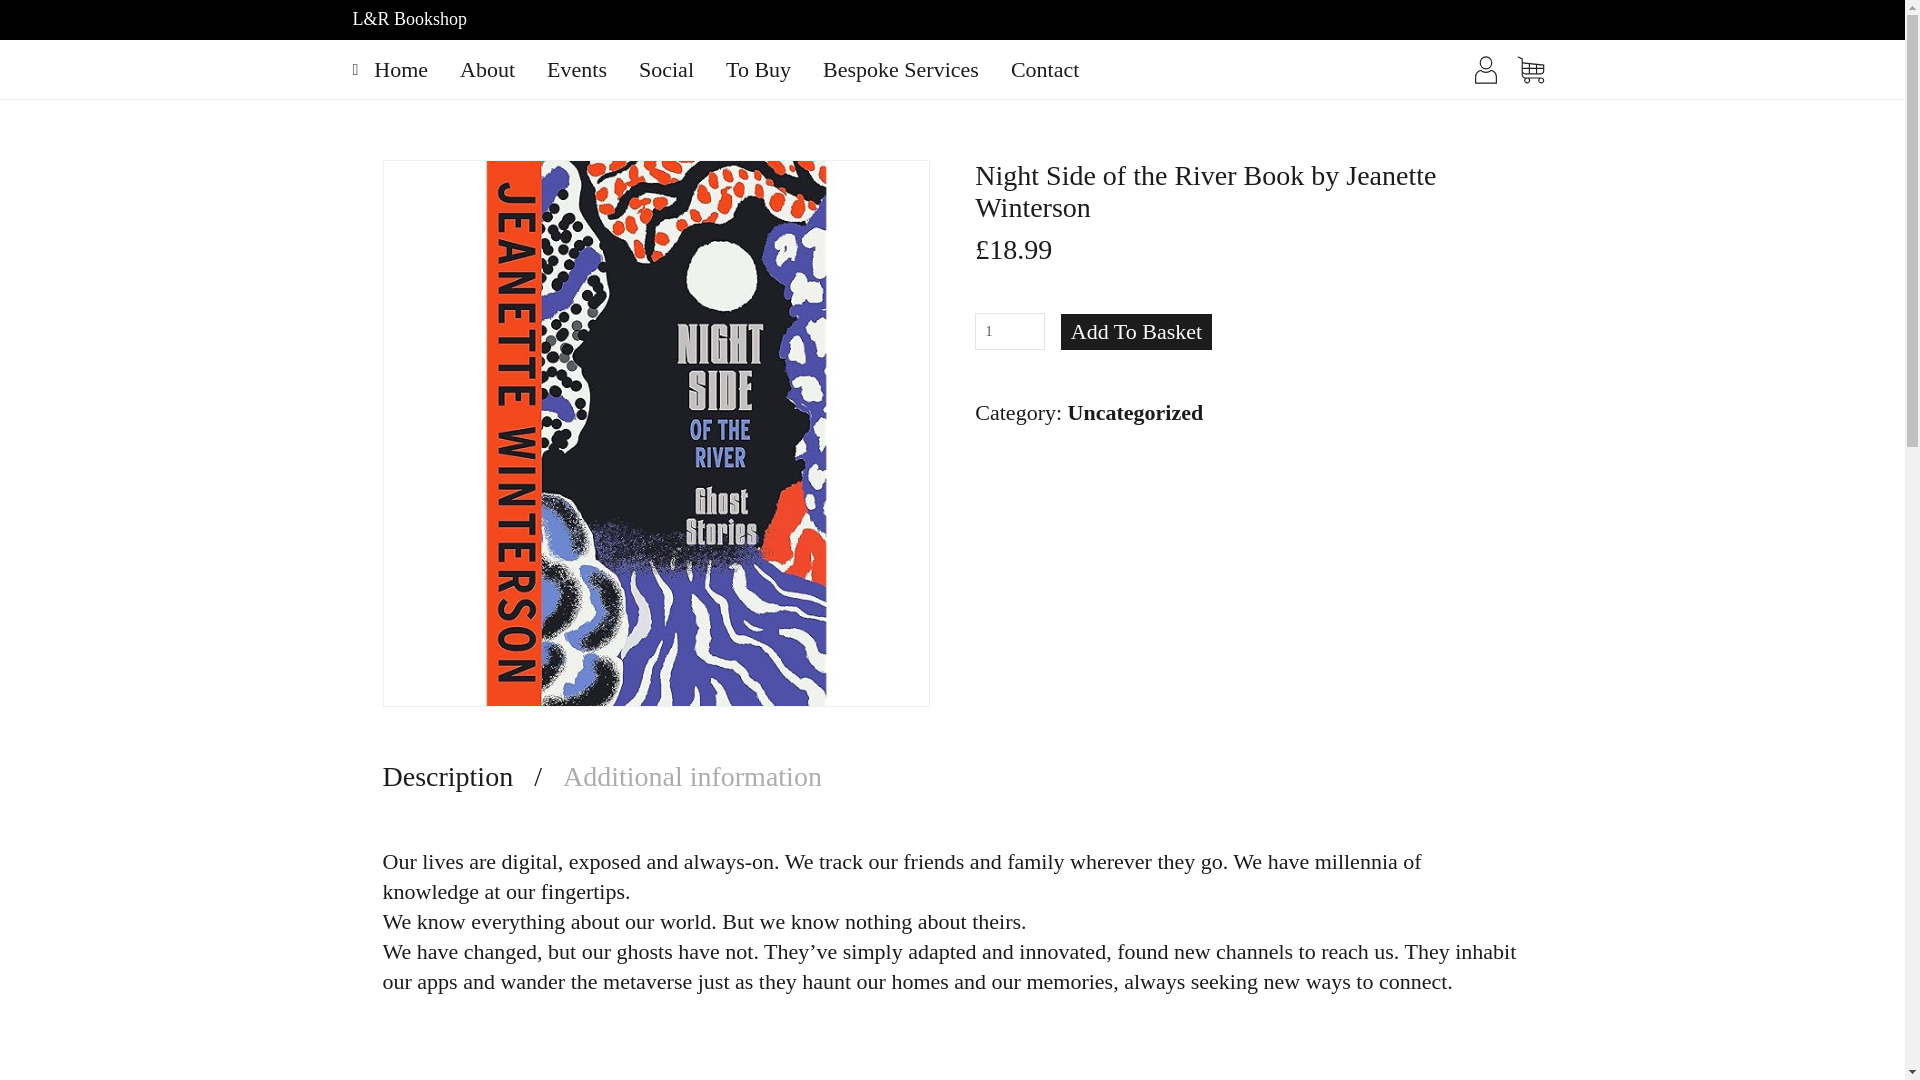 This screenshot has height=1080, width=1920. I want to click on 1, so click(1010, 331).